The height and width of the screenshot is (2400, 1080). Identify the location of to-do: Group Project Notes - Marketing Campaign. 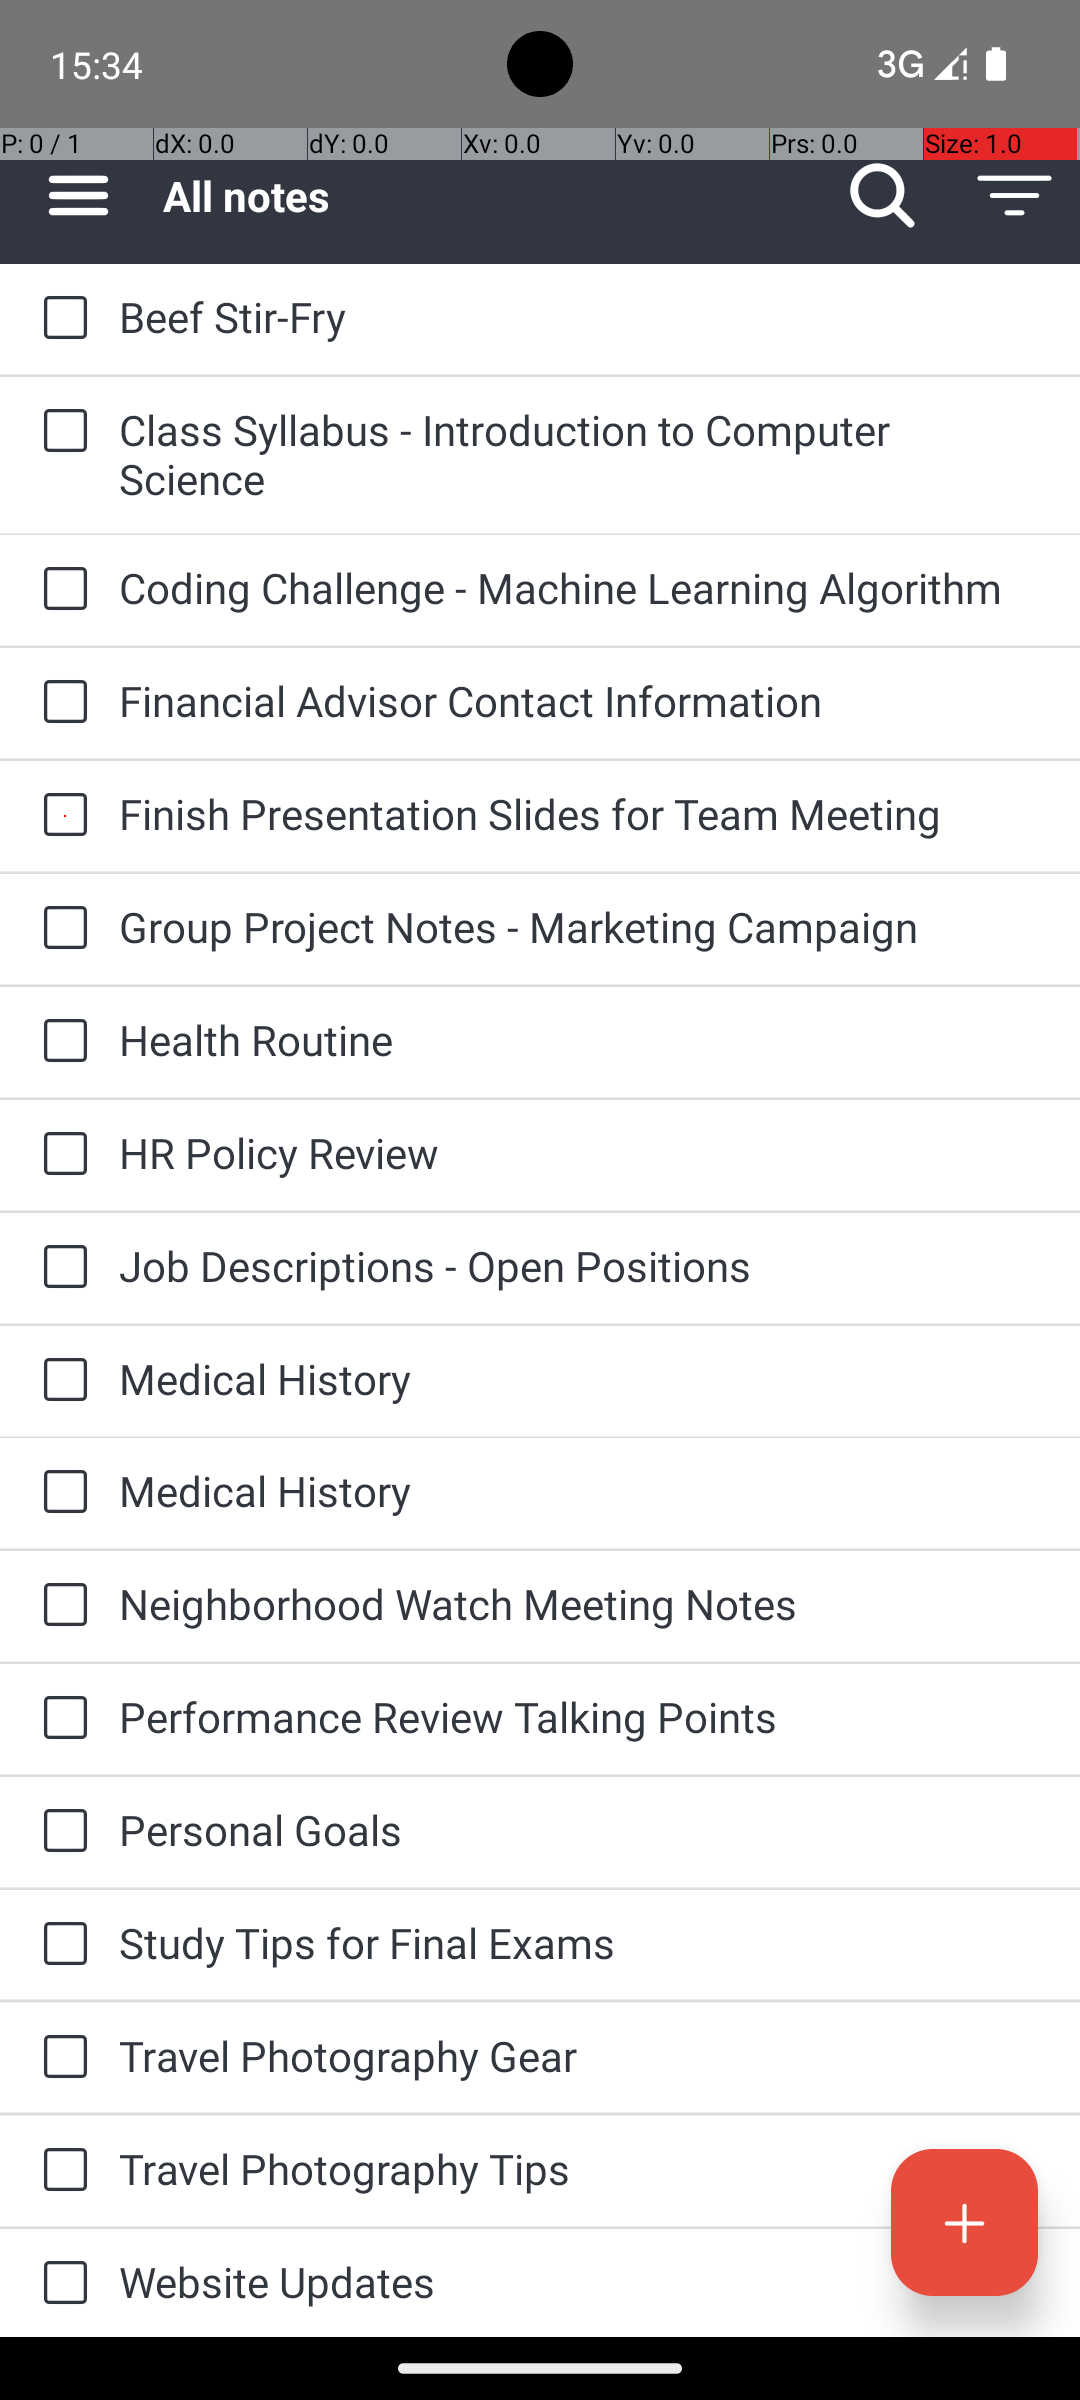
(60, 928).